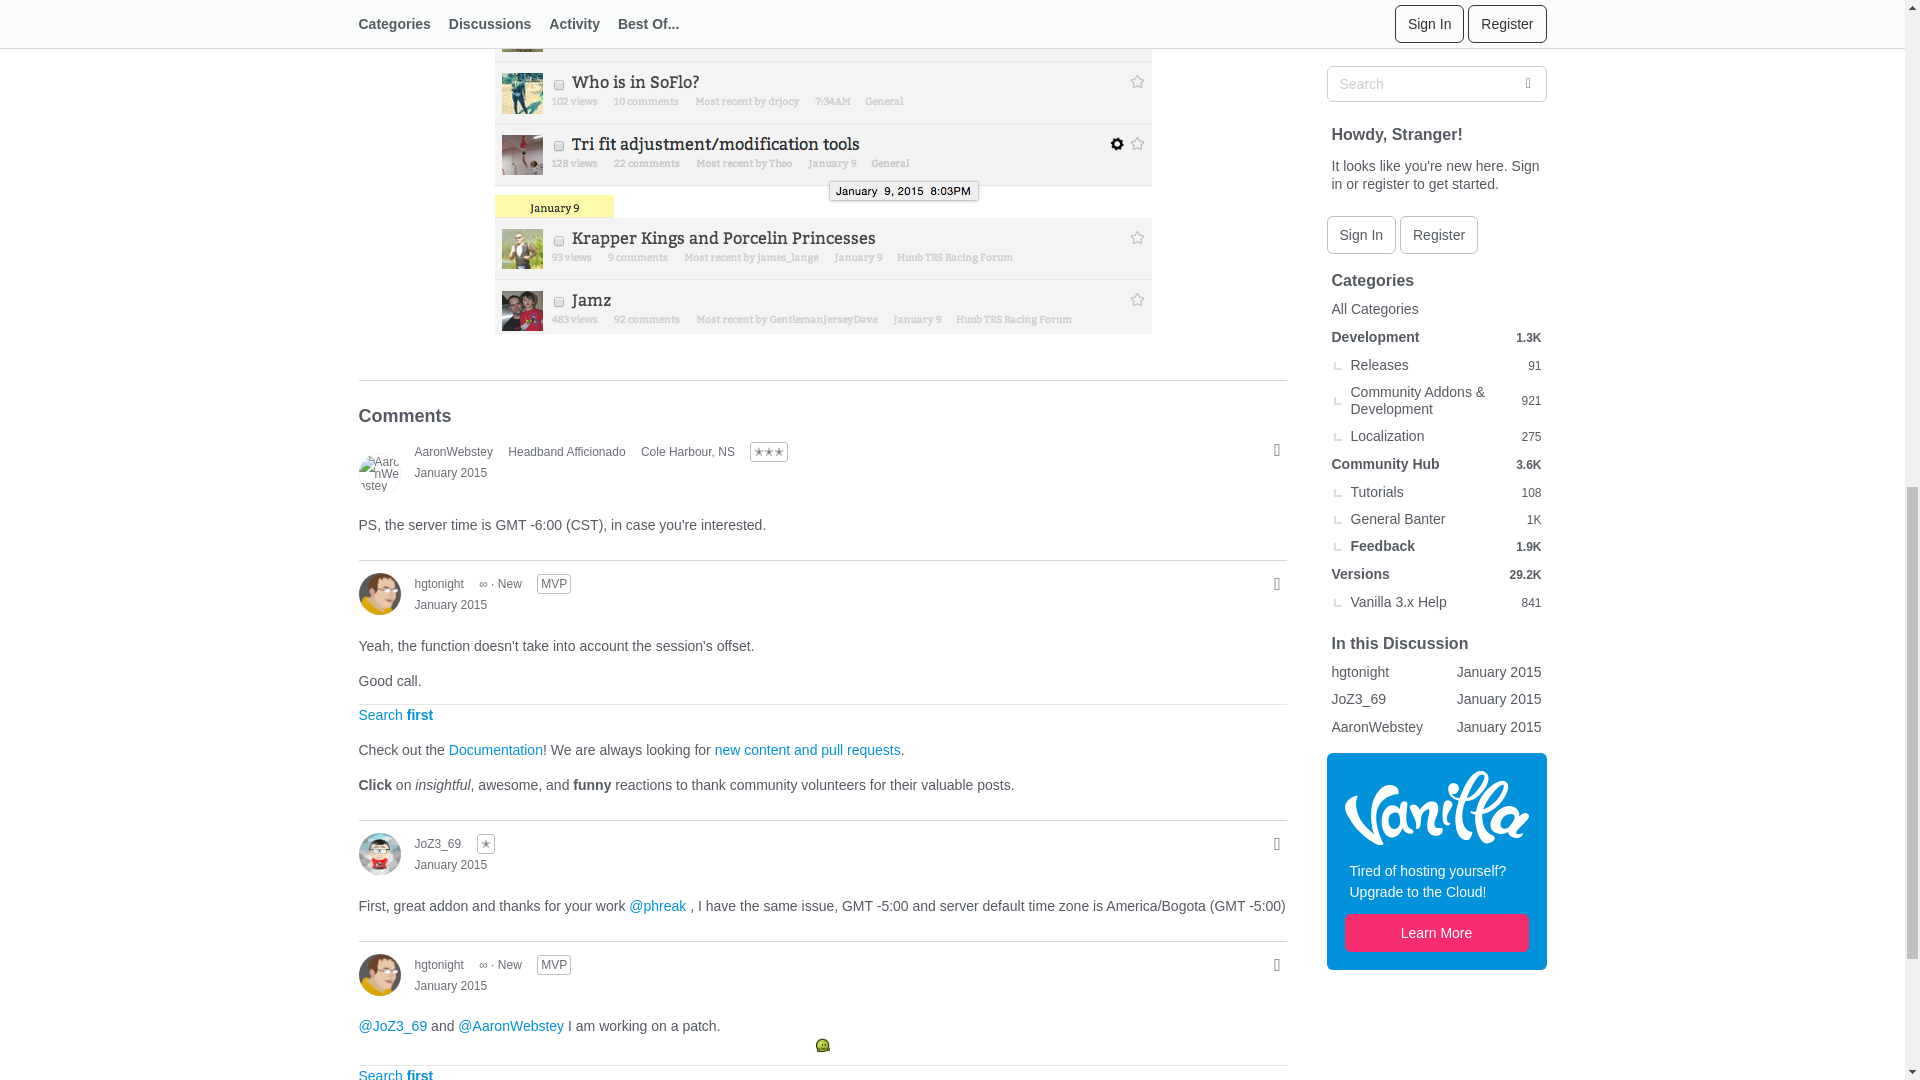 The height and width of the screenshot is (1080, 1920). What do you see at coordinates (378, 472) in the screenshot?
I see `AaronWebstey` at bounding box center [378, 472].